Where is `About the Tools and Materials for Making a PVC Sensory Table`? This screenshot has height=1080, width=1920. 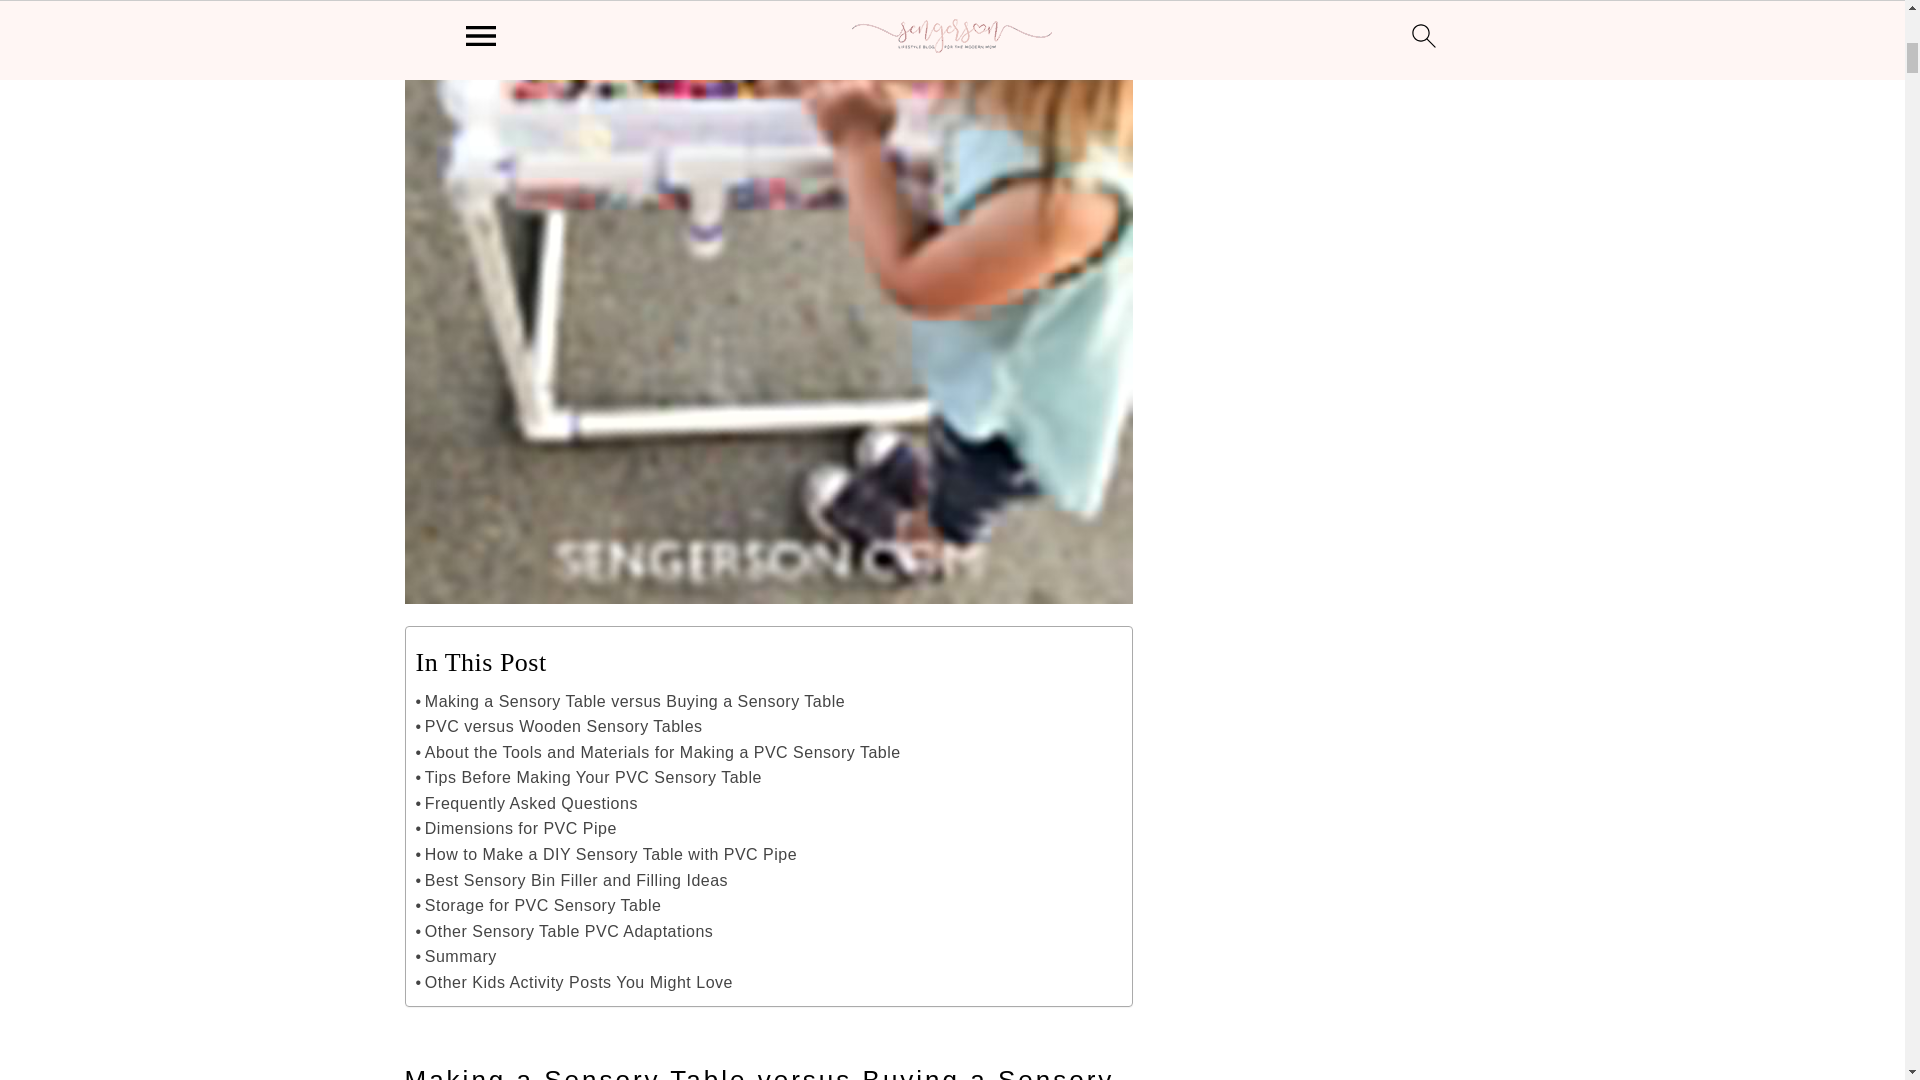
About the Tools and Materials for Making a PVC Sensory Table is located at coordinates (658, 752).